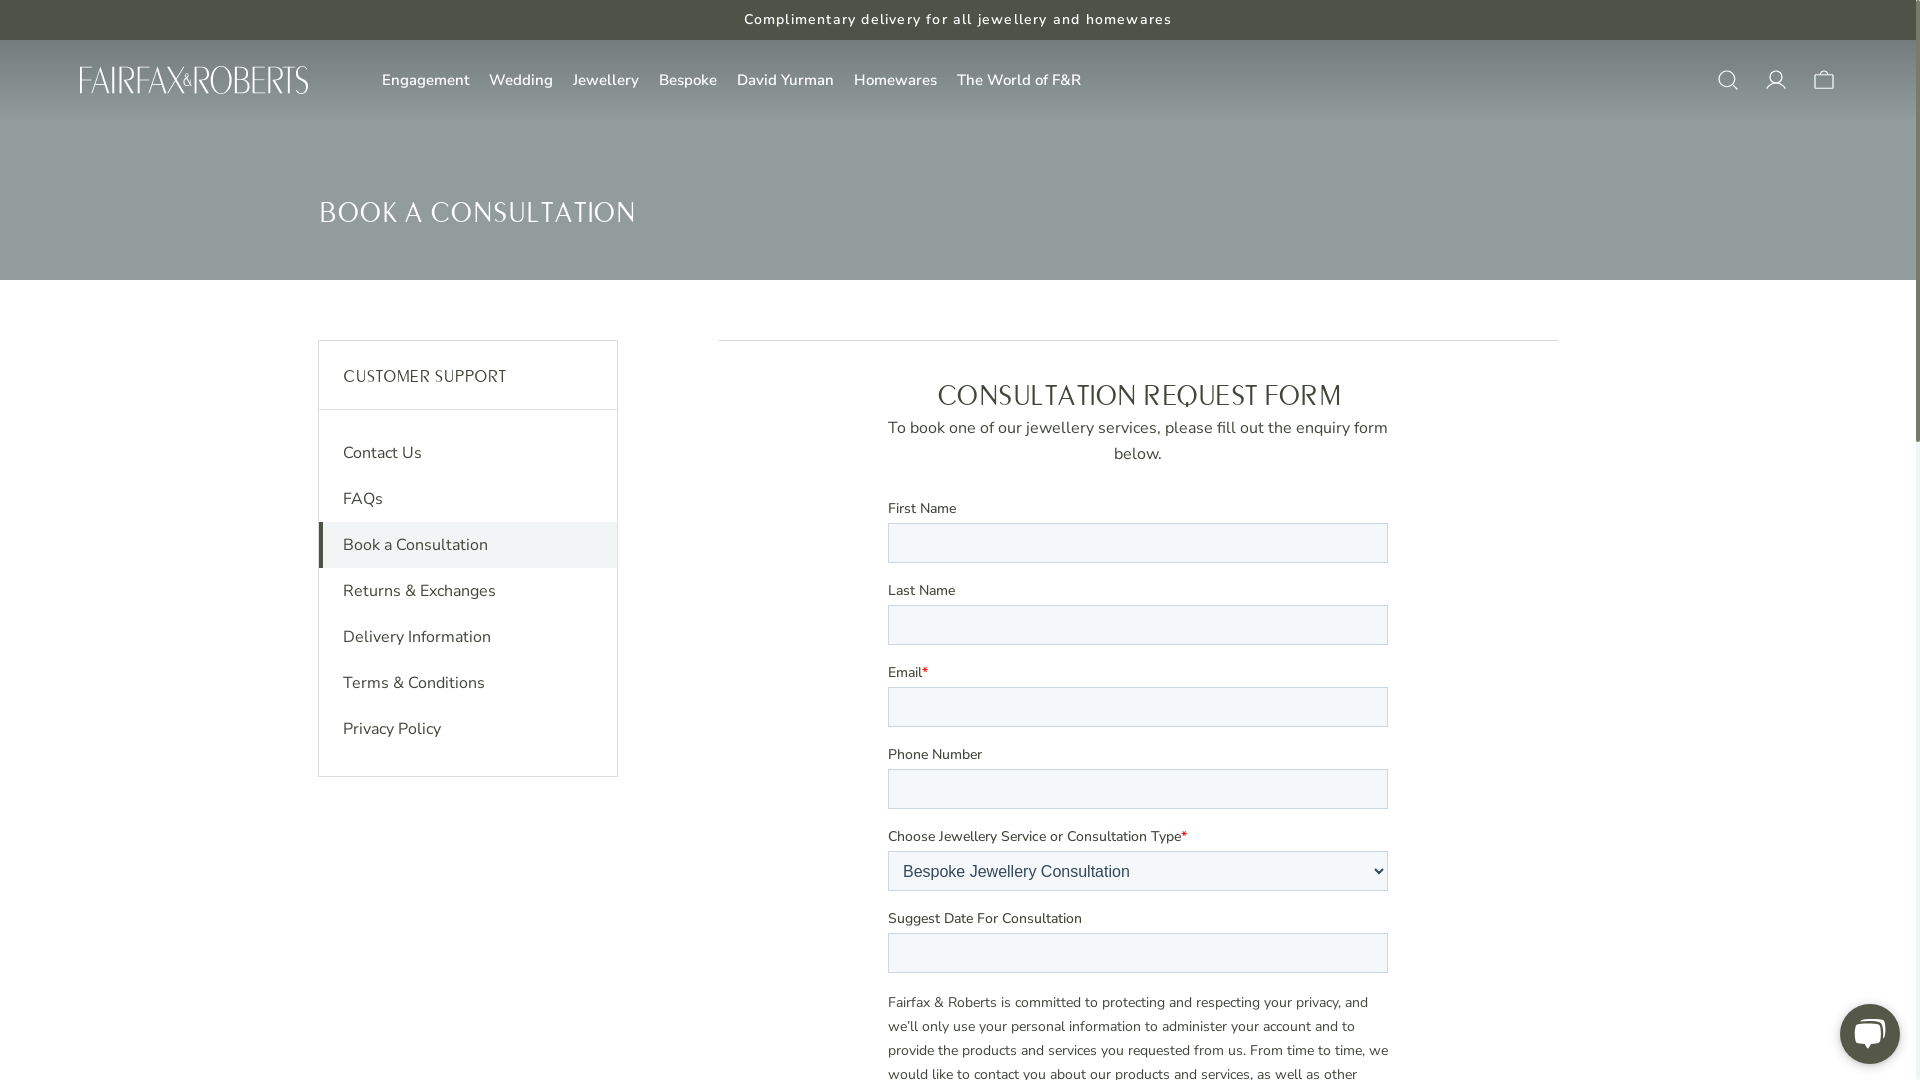  I want to click on Returns & Exchanges, so click(420, 591).